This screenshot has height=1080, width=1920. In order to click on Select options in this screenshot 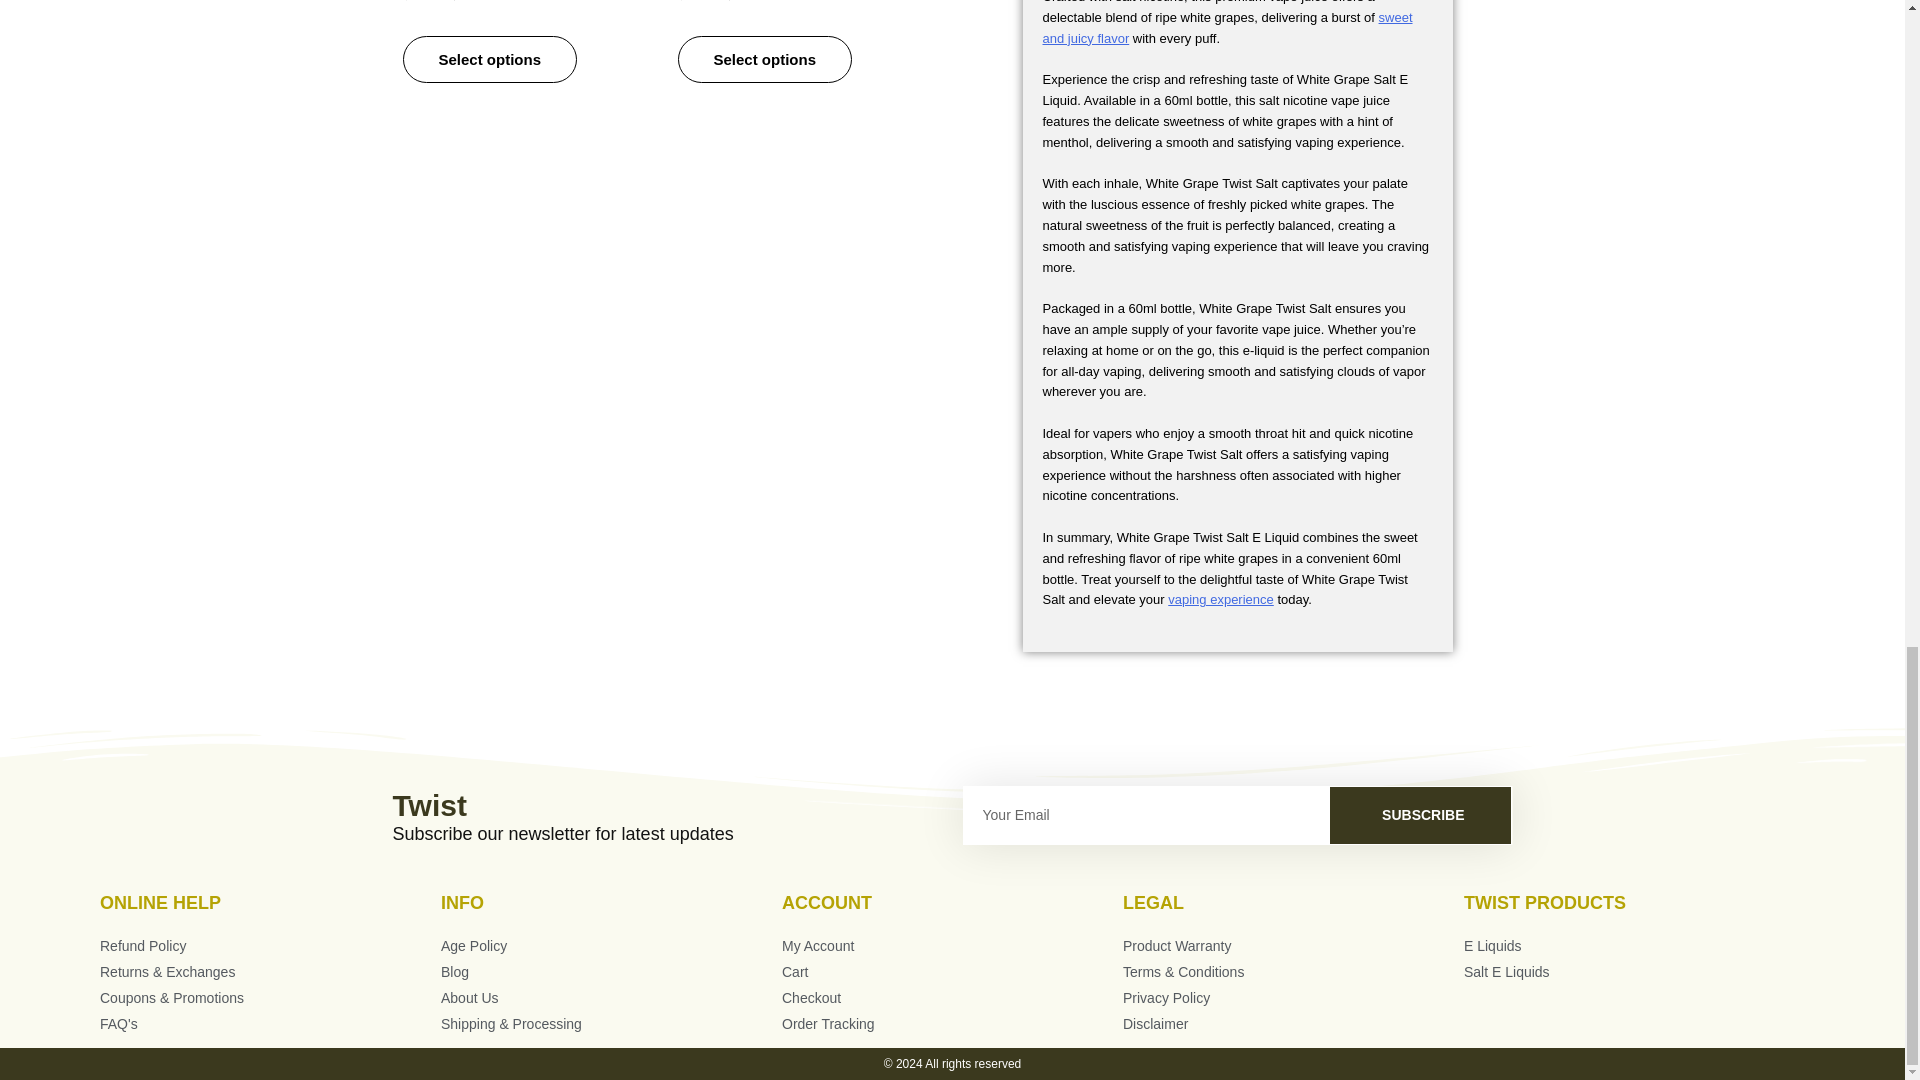, I will do `click(764, 59)`.